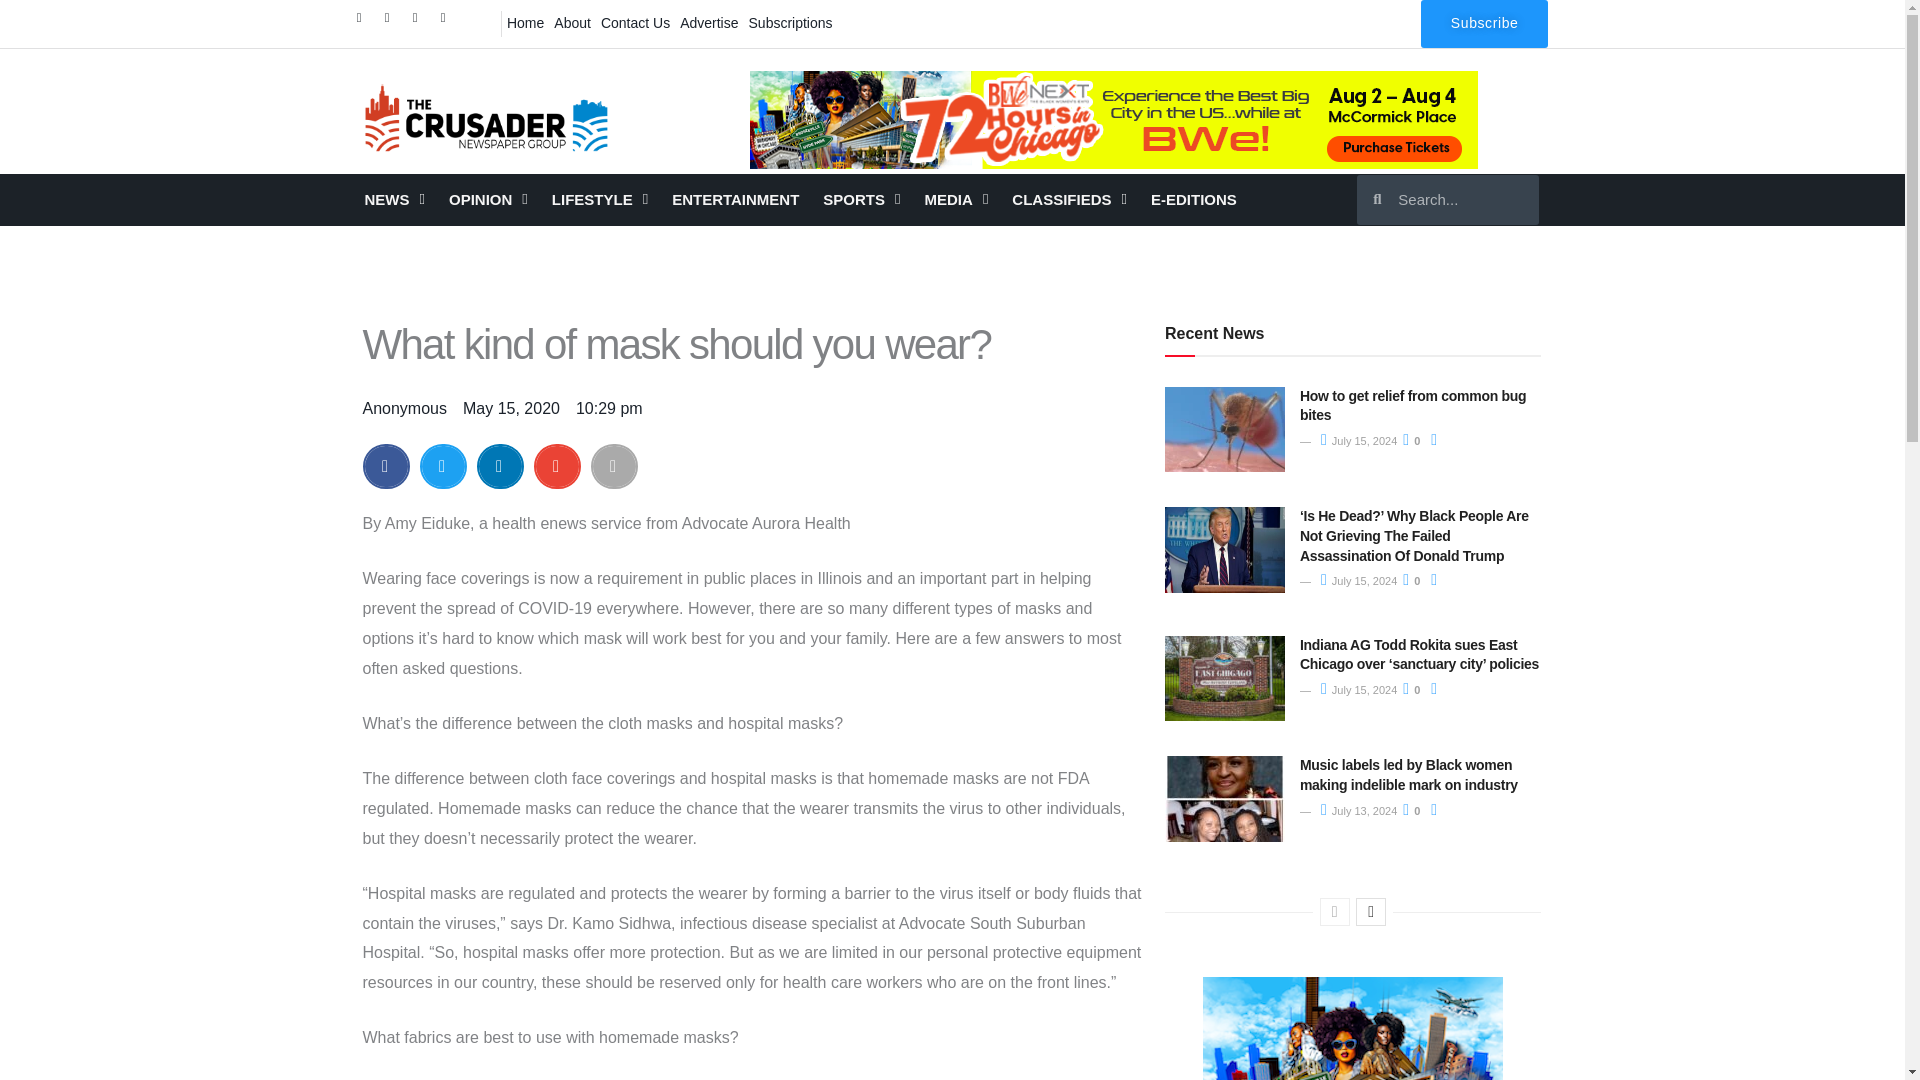 The height and width of the screenshot is (1080, 1920). I want to click on About, so click(572, 22).